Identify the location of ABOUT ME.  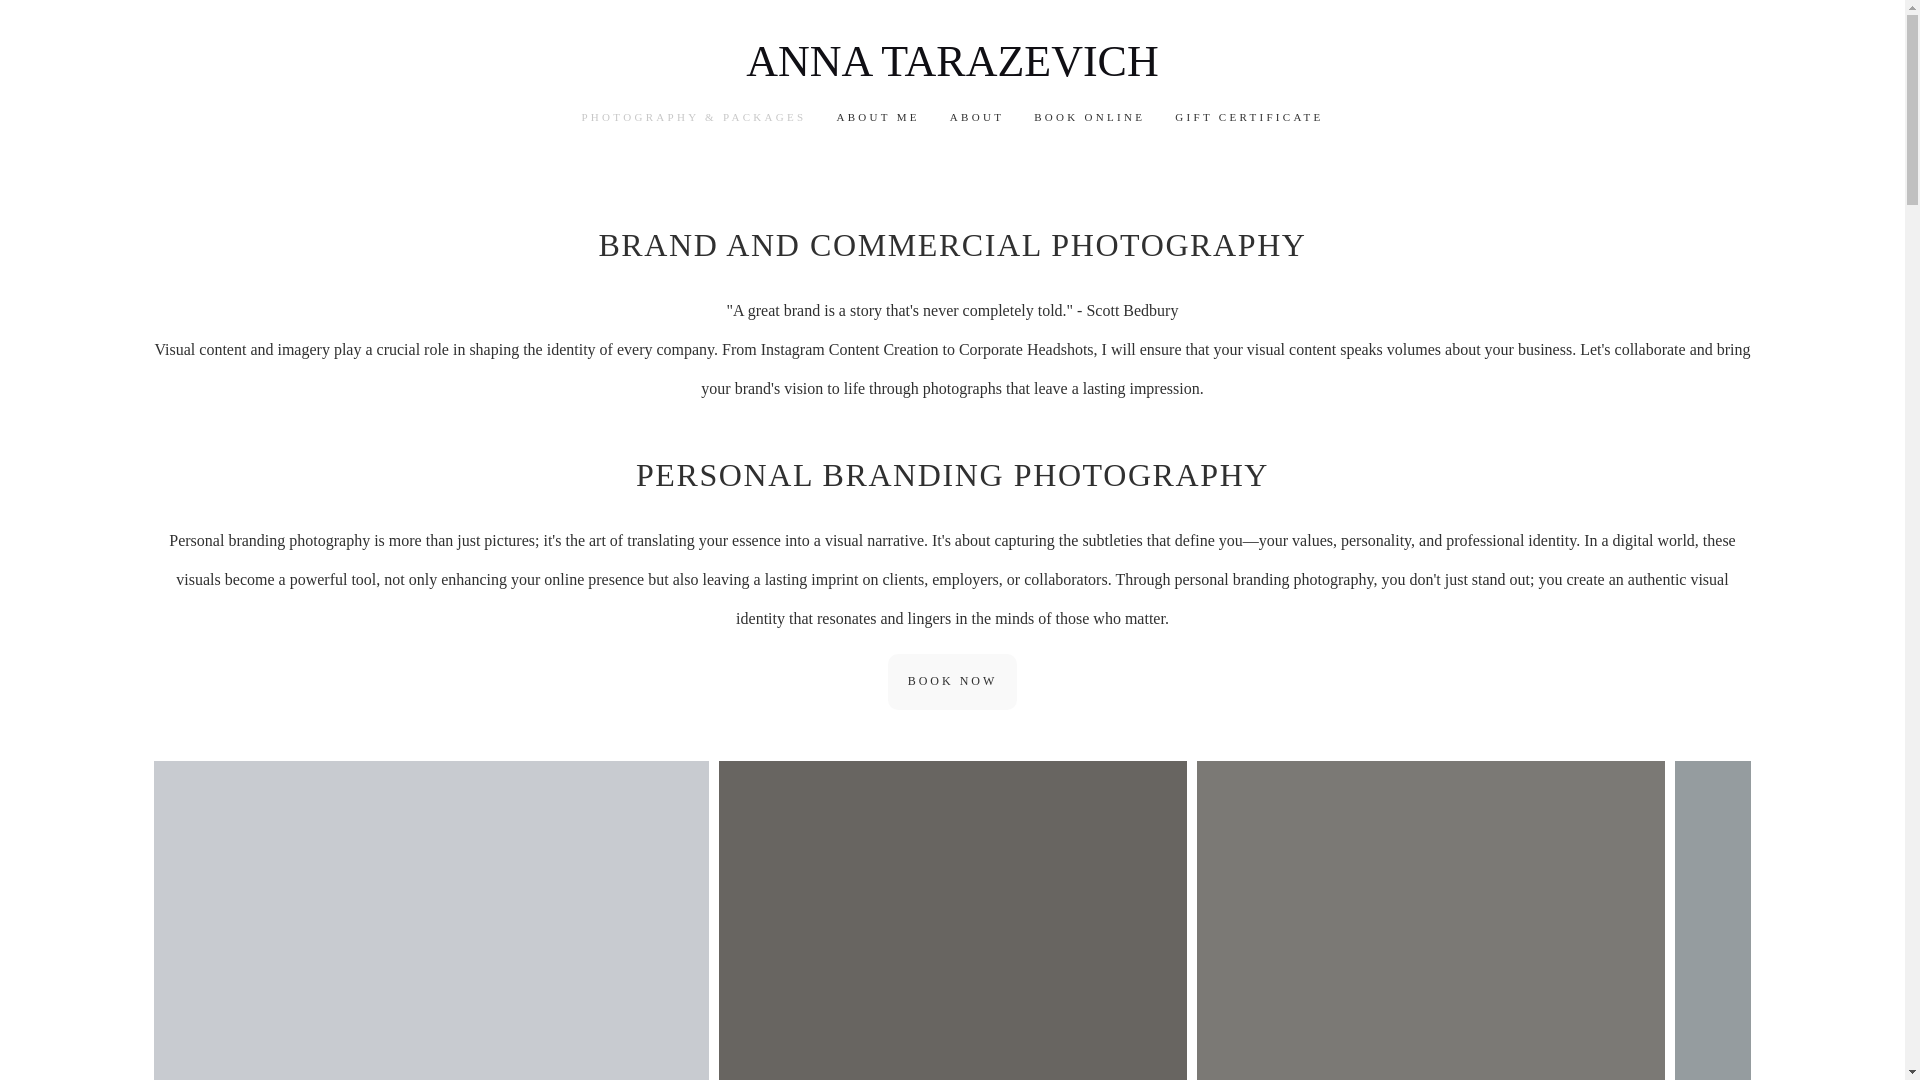
(877, 117).